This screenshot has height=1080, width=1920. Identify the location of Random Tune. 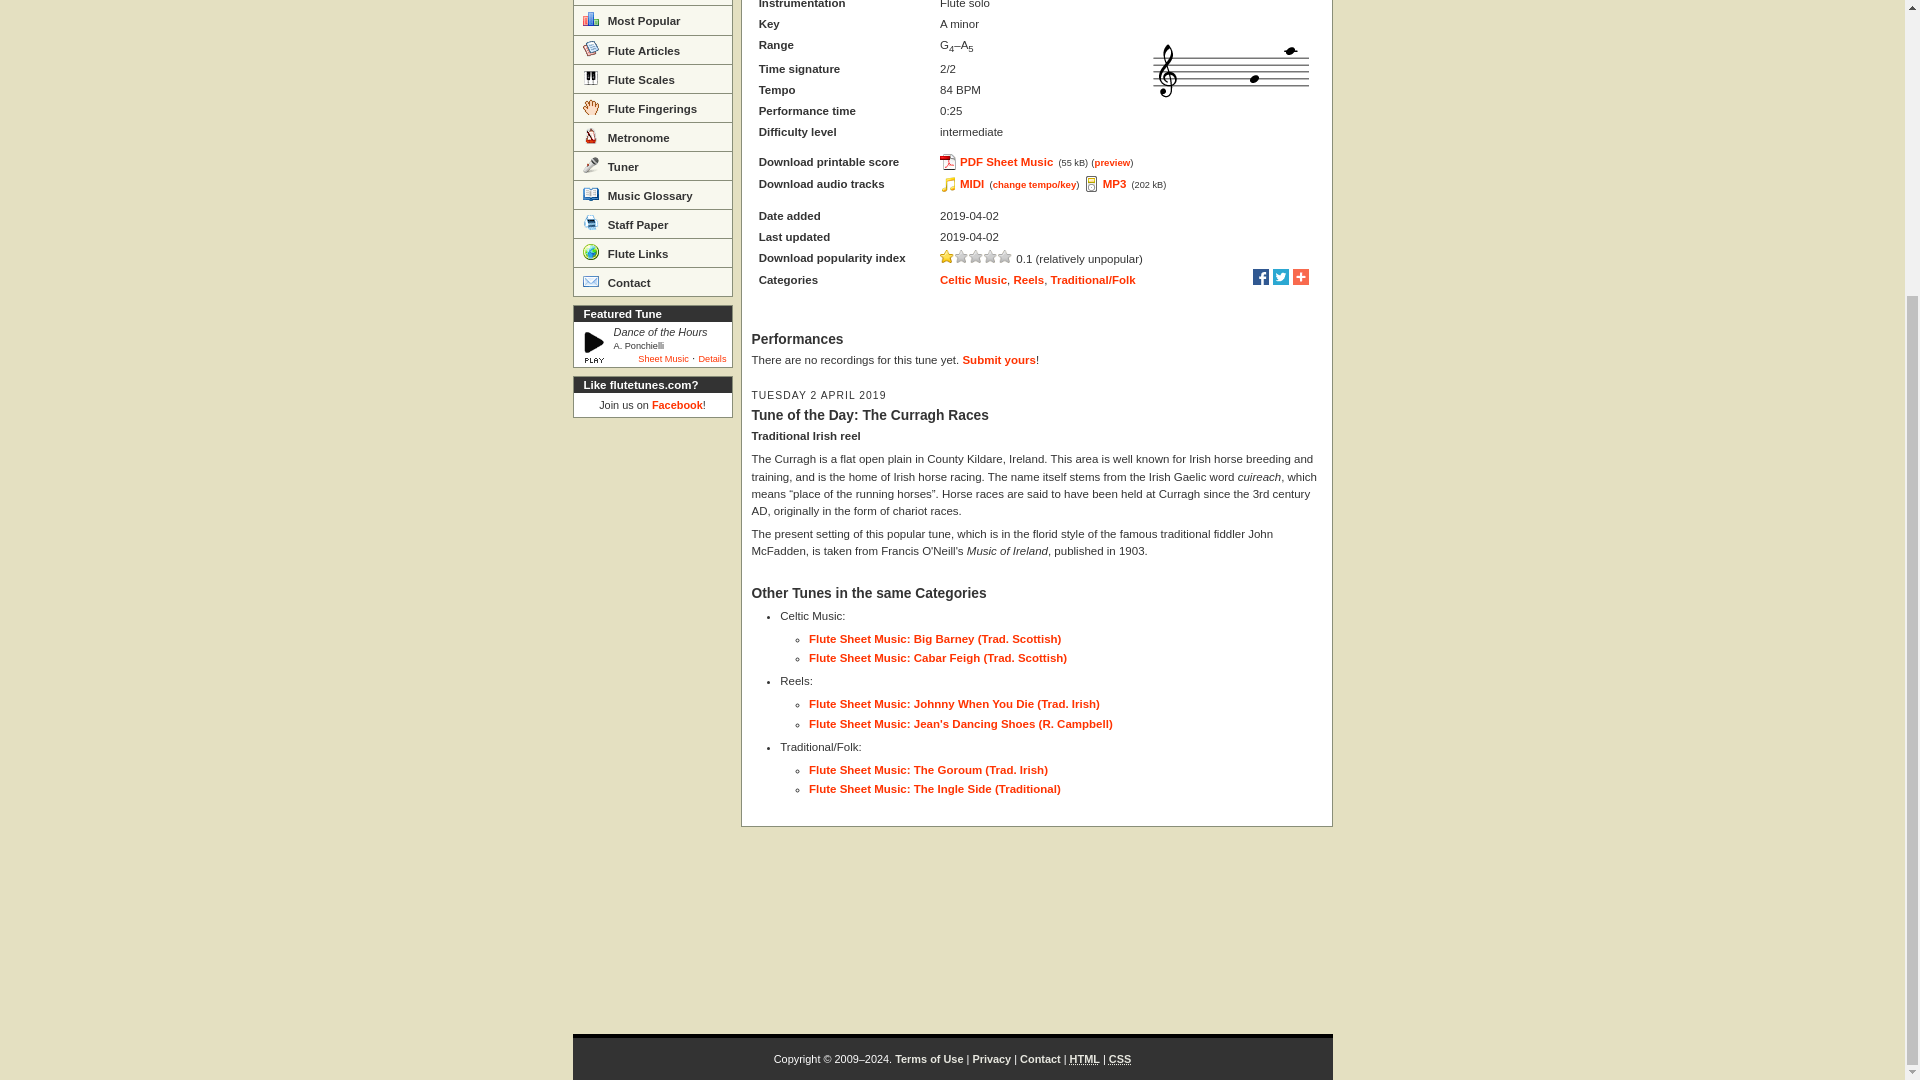
(652, 2).